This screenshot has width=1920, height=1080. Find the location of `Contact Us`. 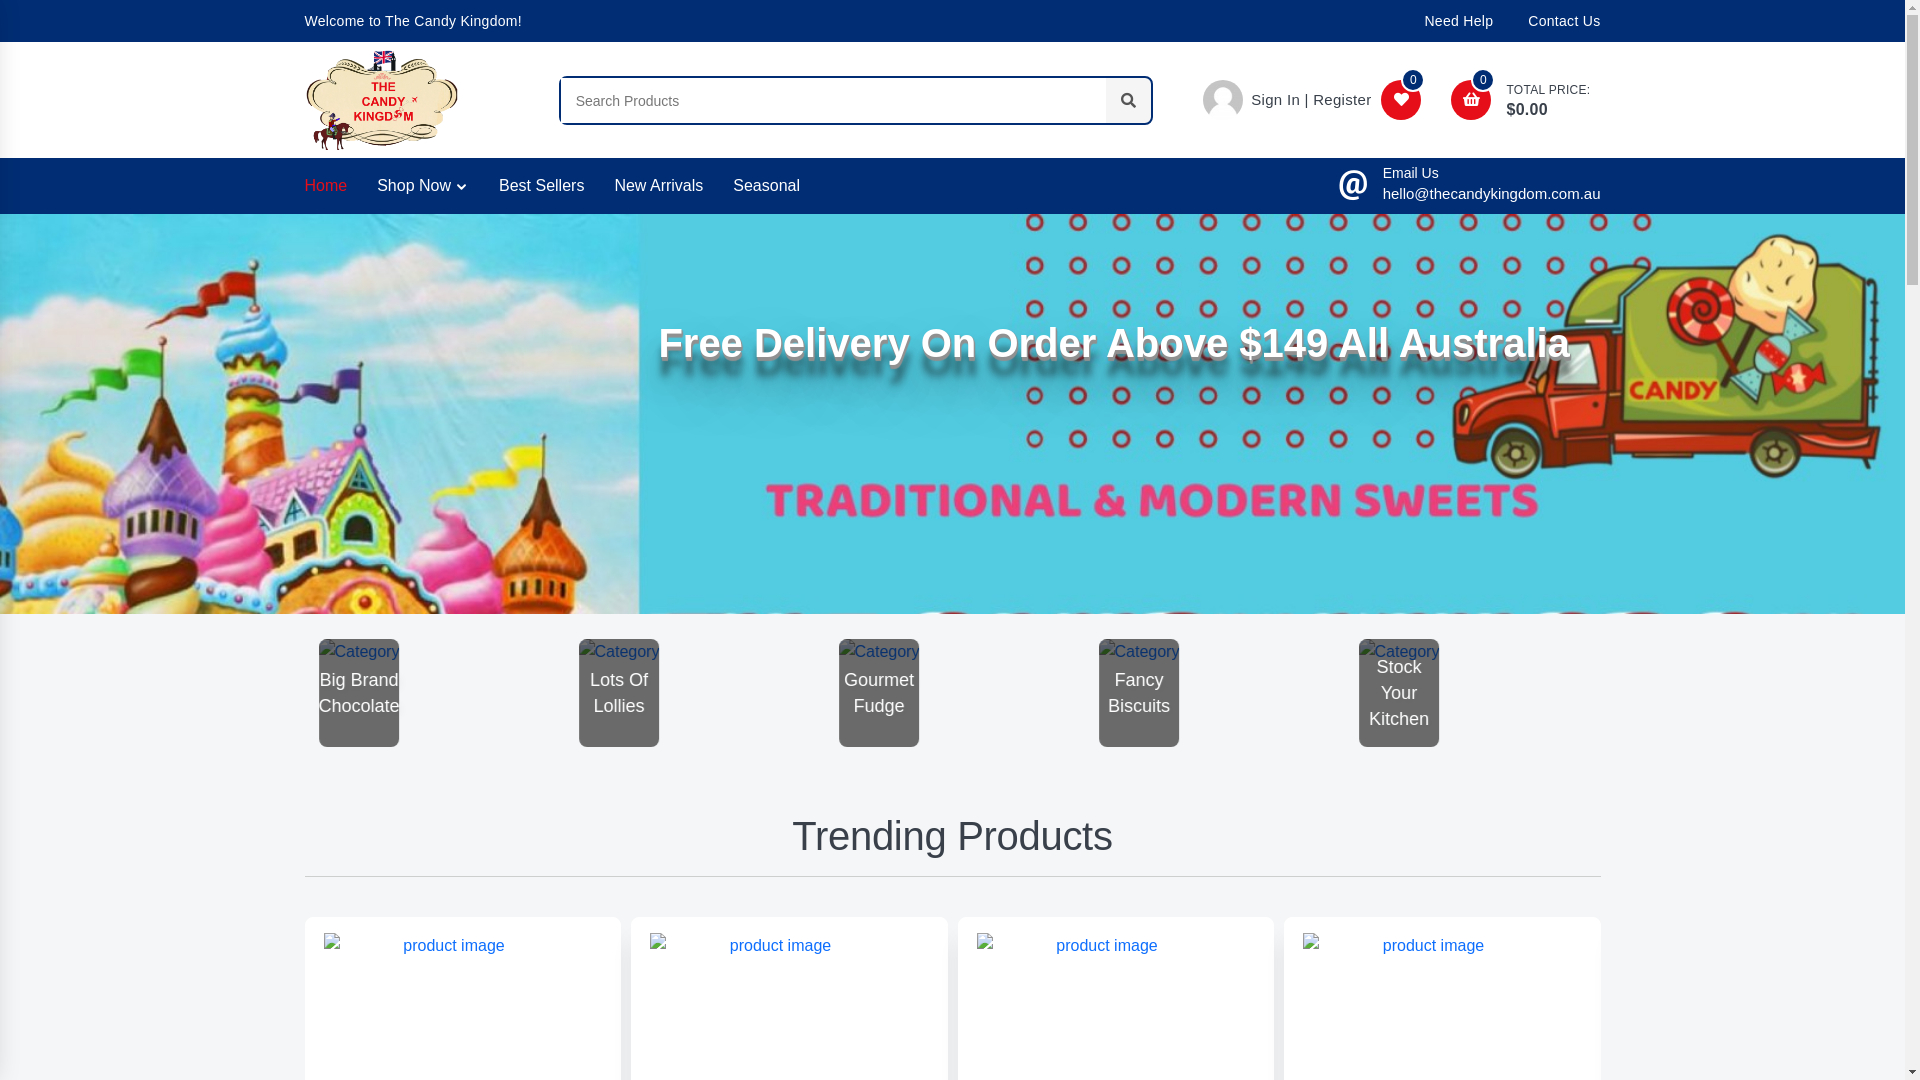

Contact Us is located at coordinates (1564, 21).